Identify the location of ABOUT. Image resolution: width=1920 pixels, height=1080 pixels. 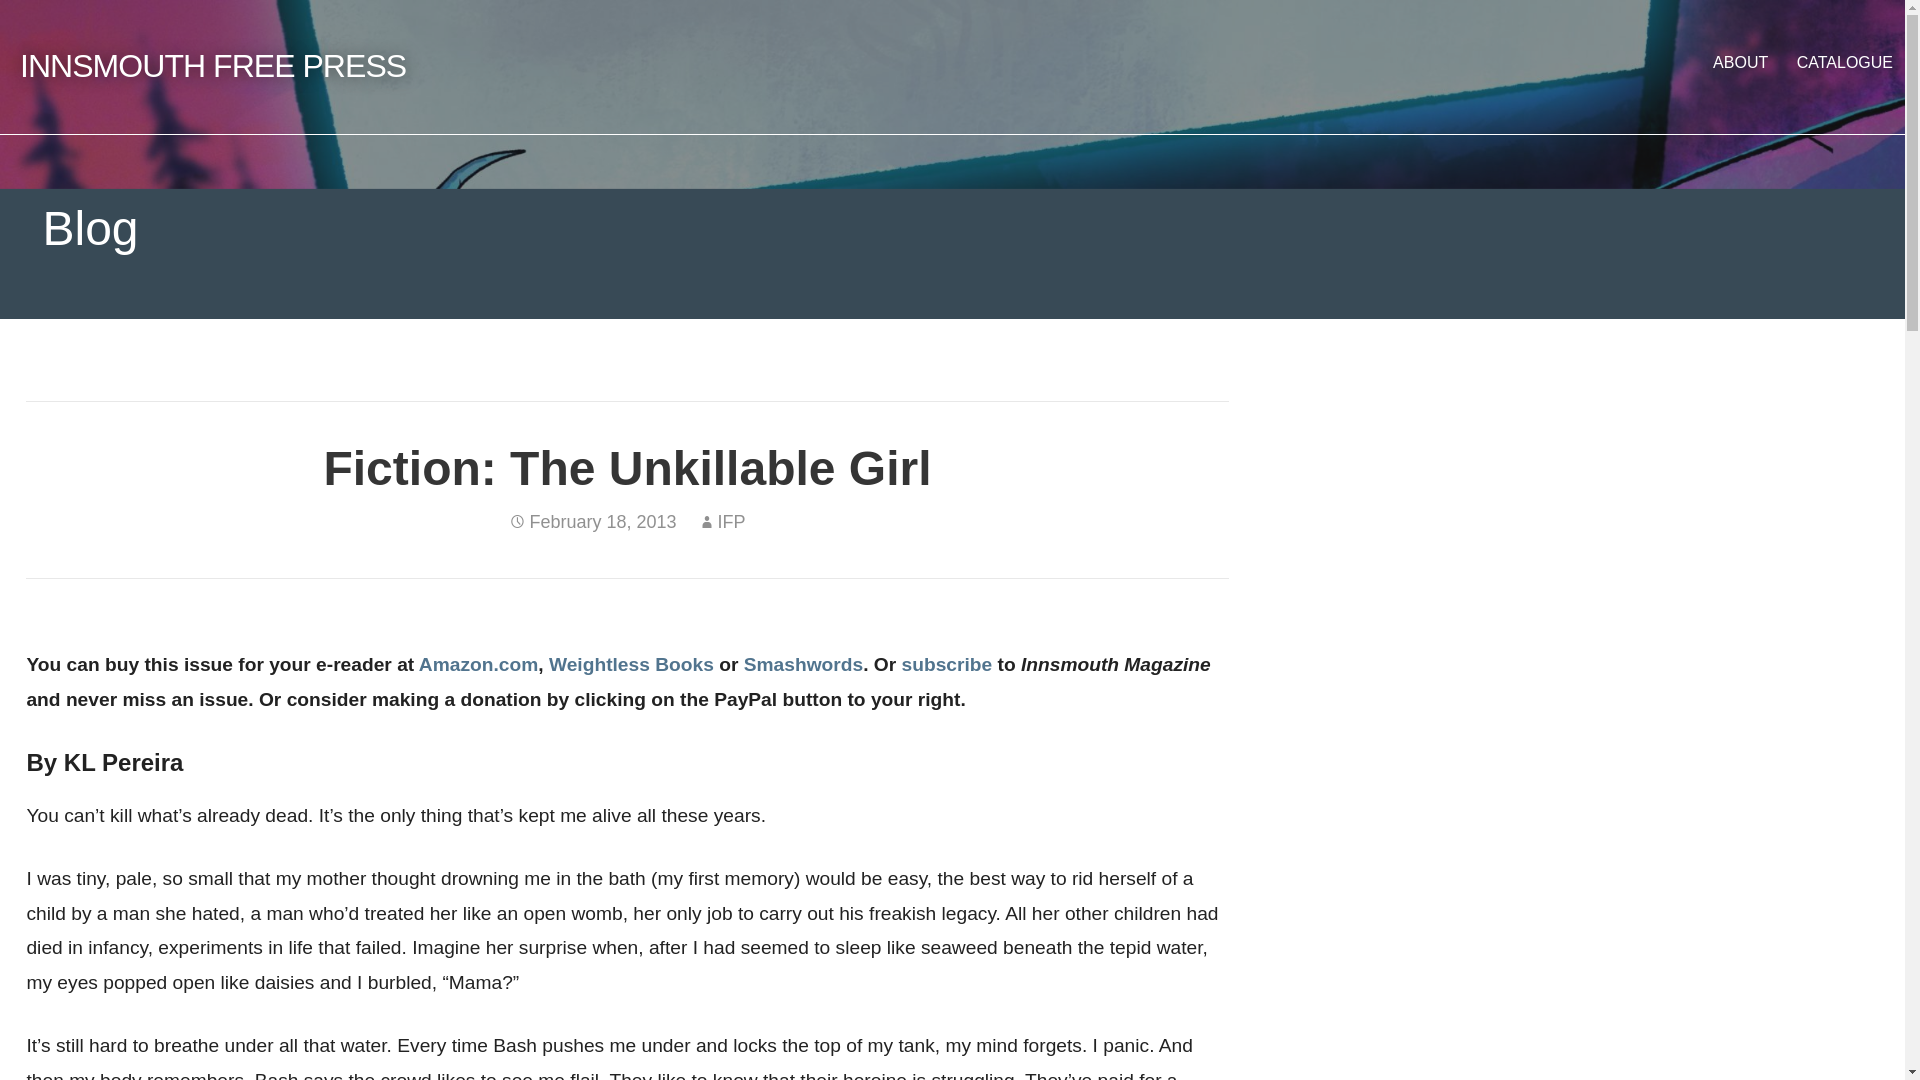
(1740, 62).